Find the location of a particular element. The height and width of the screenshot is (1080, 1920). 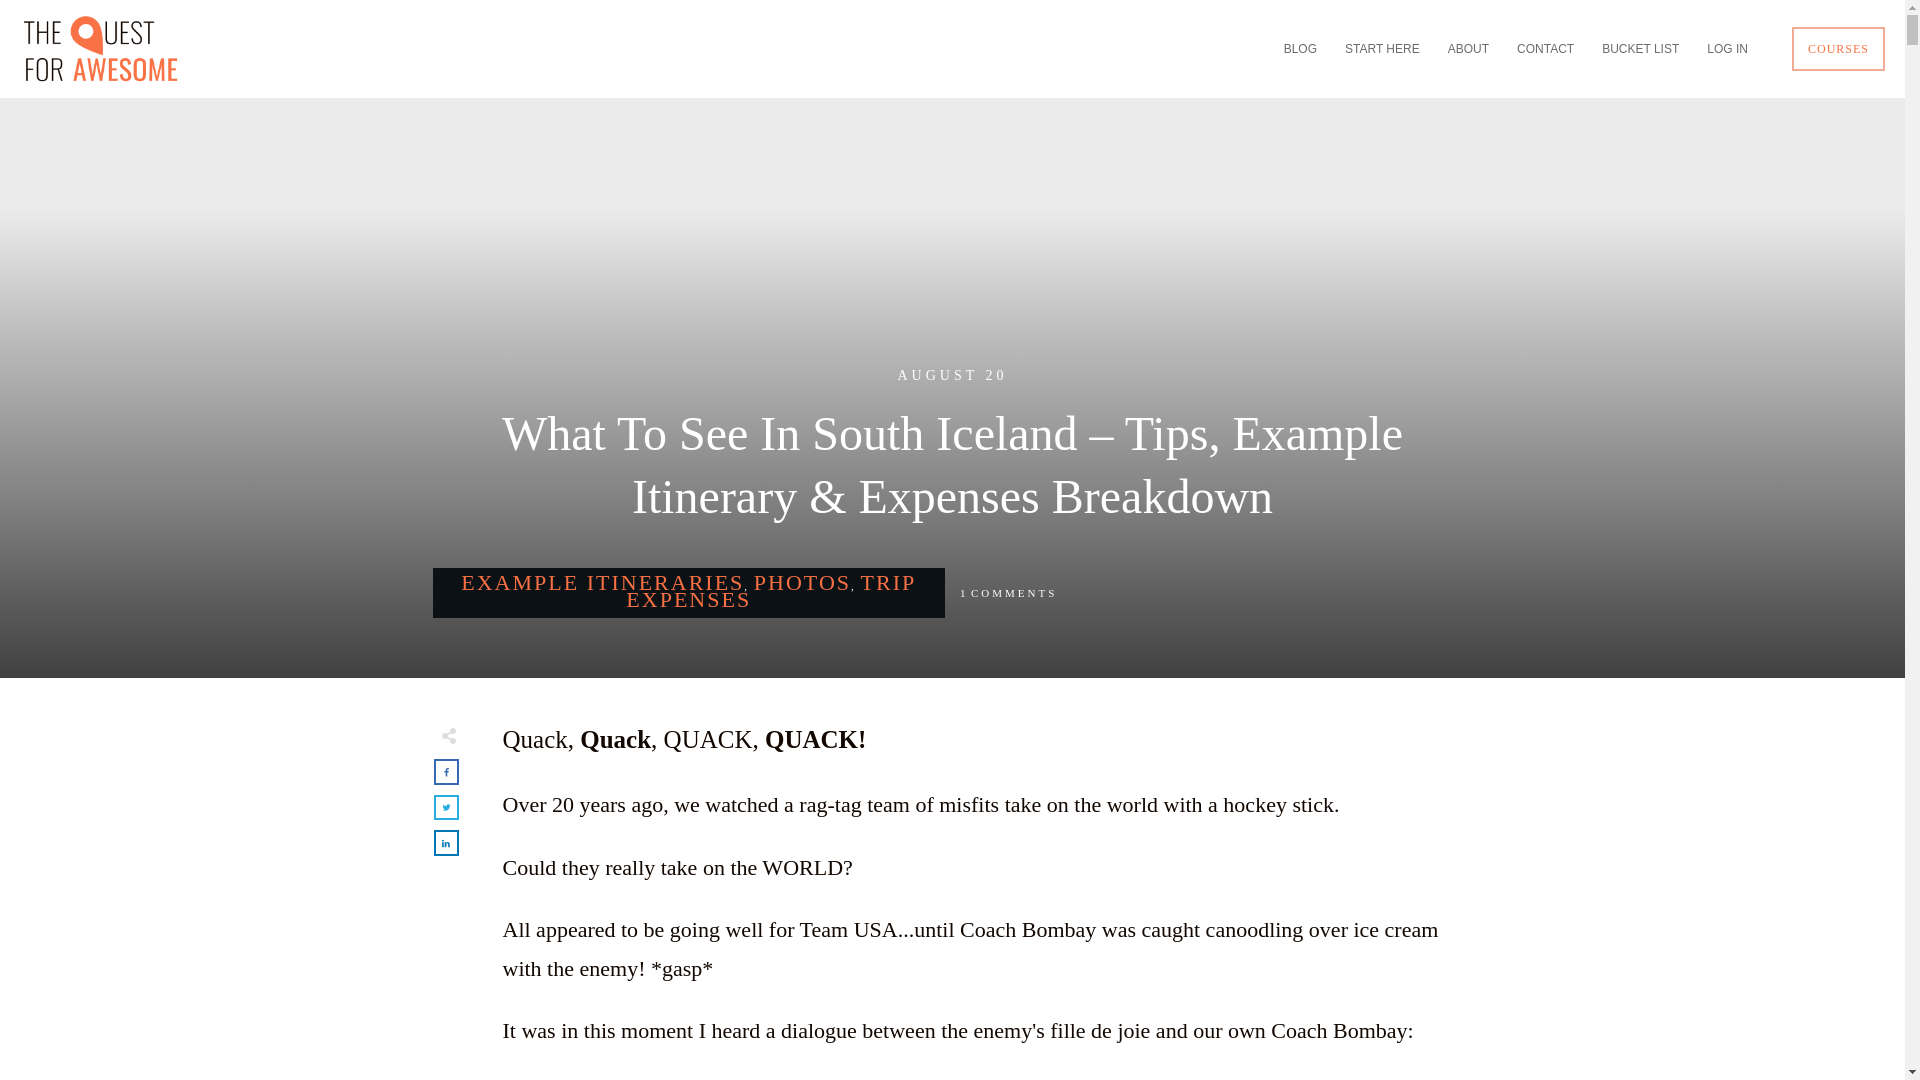

EXAMPLE ITINERARIES is located at coordinates (602, 582).